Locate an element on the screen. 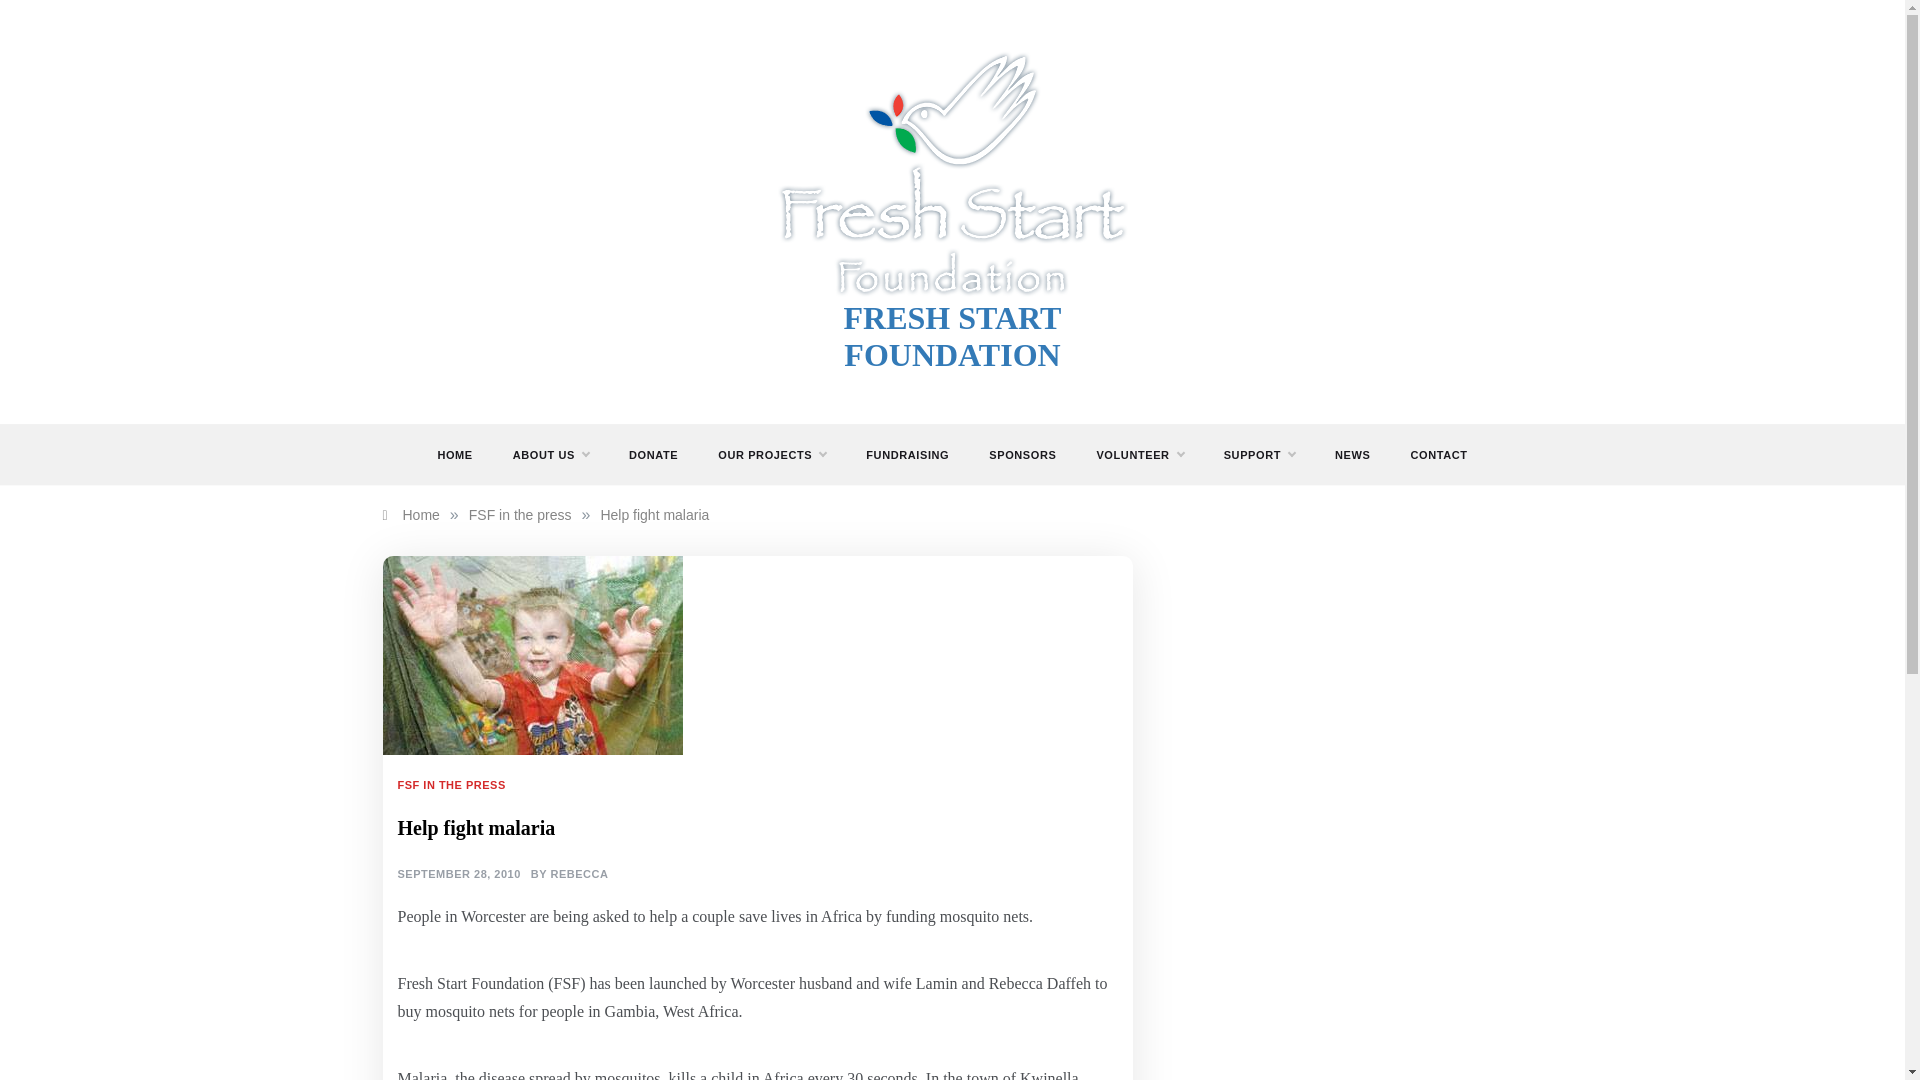 The width and height of the screenshot is (1920, 1080). FRESH START FOUNDATION is located at coordinates (952, 336).